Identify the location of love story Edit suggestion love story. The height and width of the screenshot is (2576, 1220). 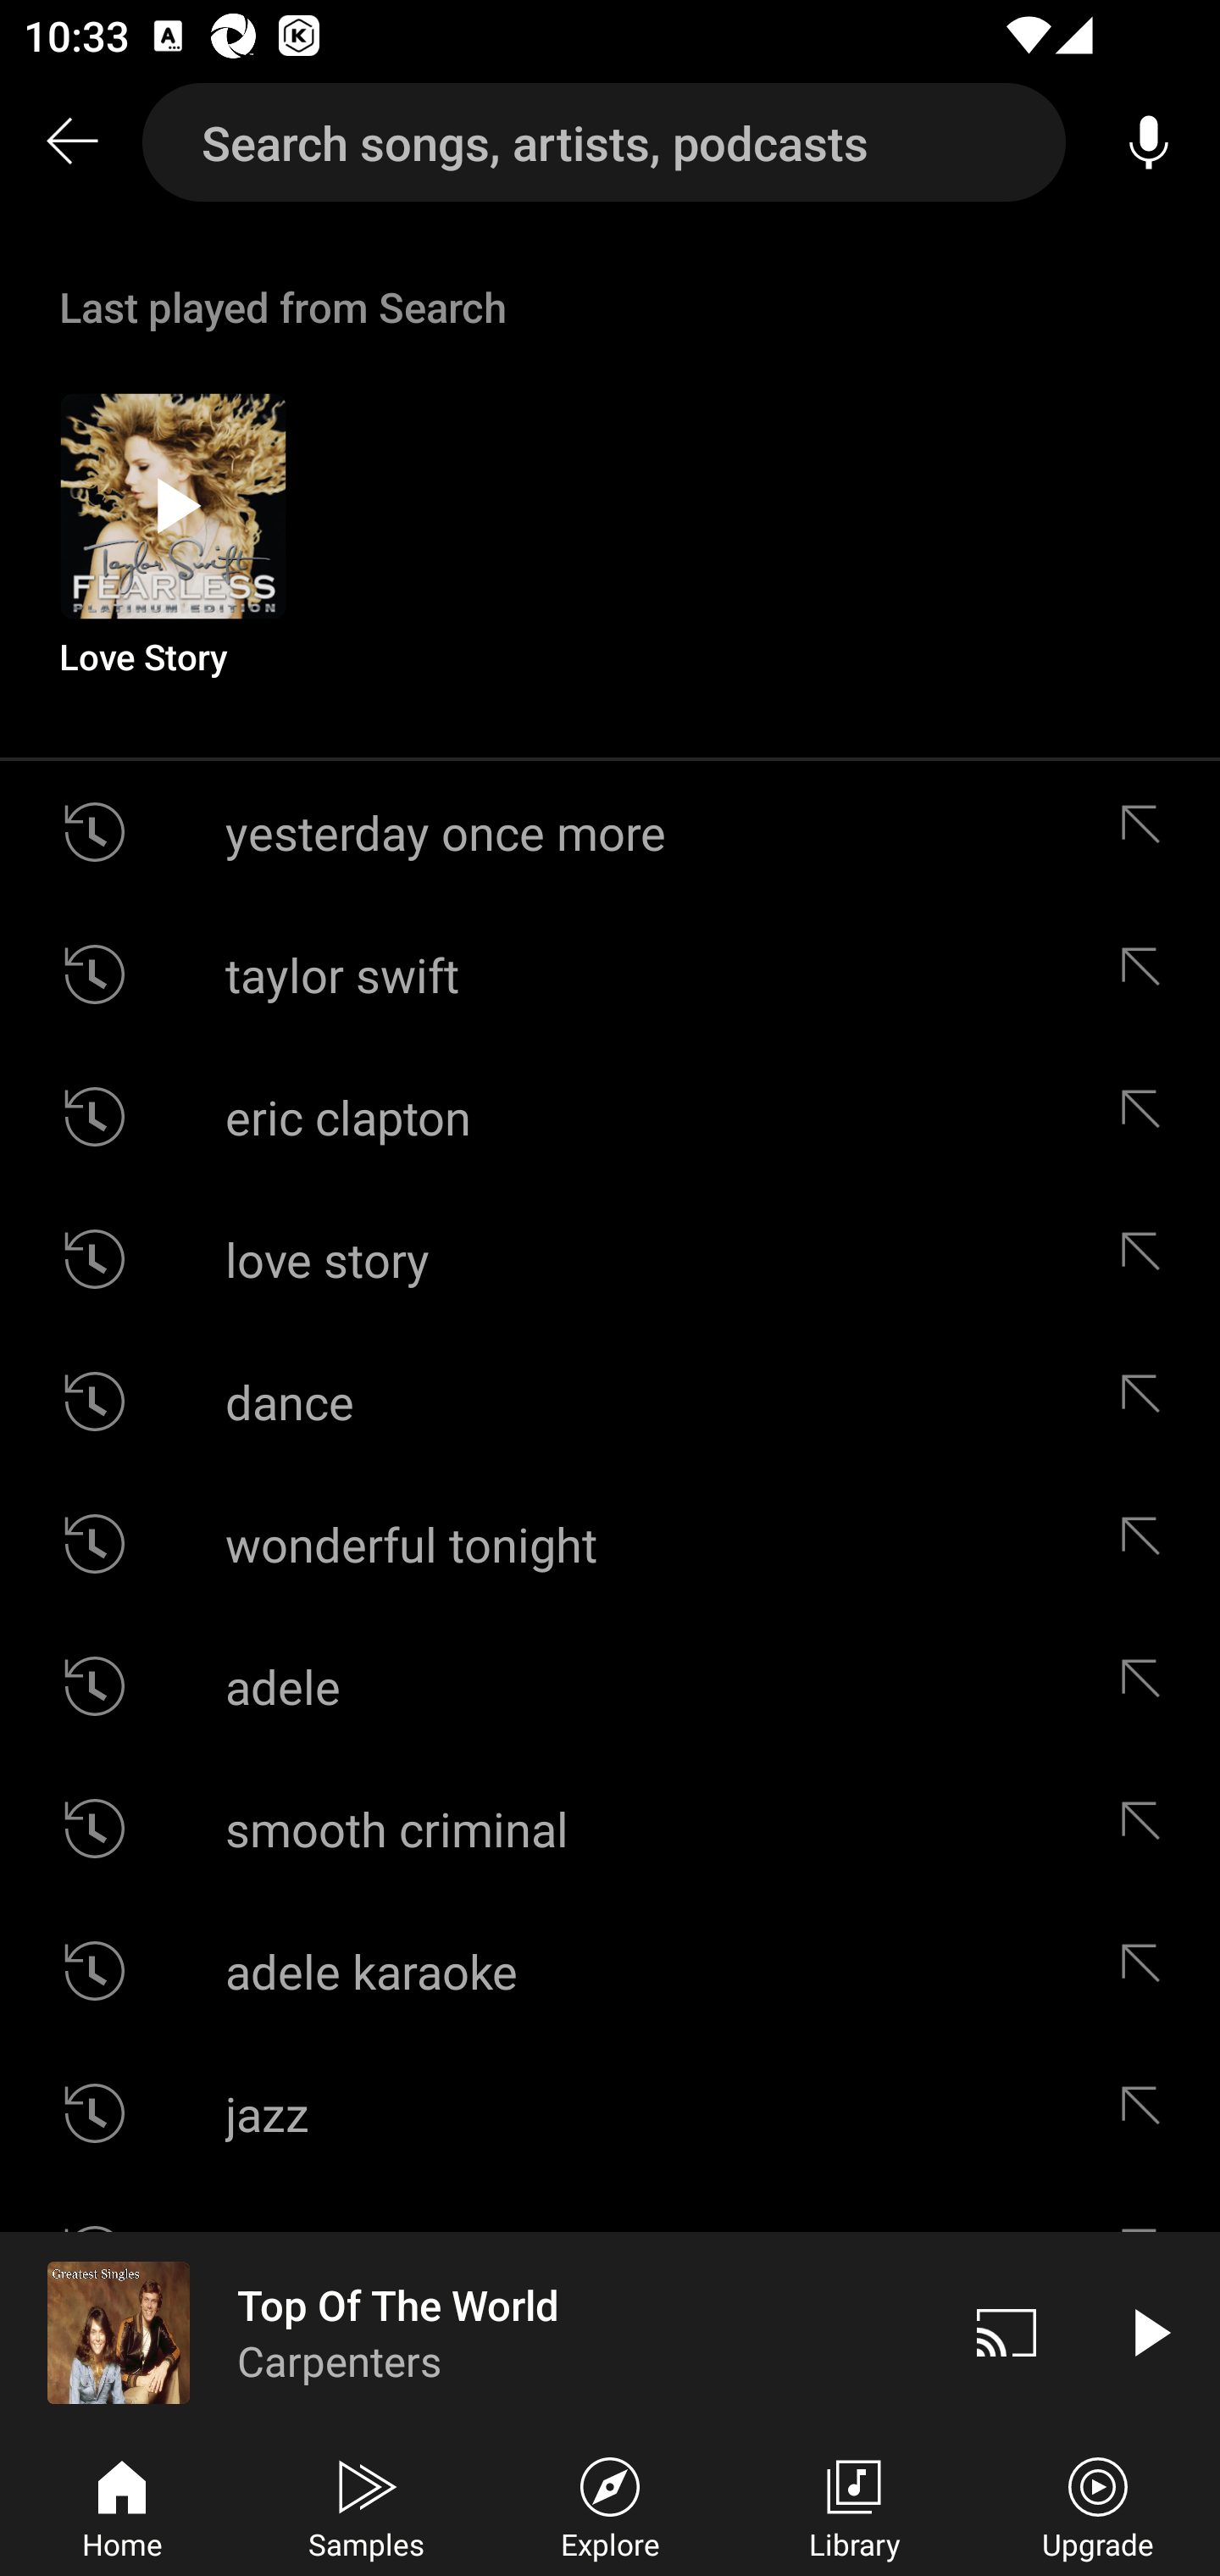
(610, 1257).